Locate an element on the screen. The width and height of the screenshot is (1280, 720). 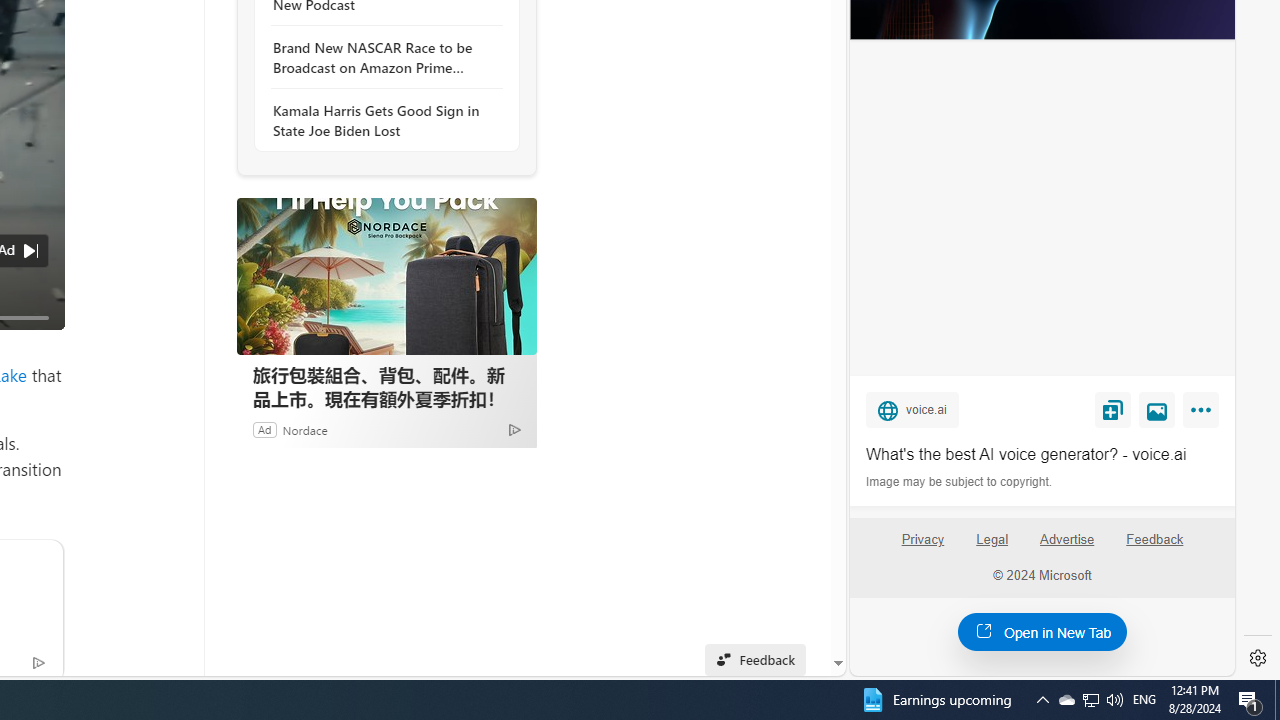
Settings is located at coordinates (1258, 658).